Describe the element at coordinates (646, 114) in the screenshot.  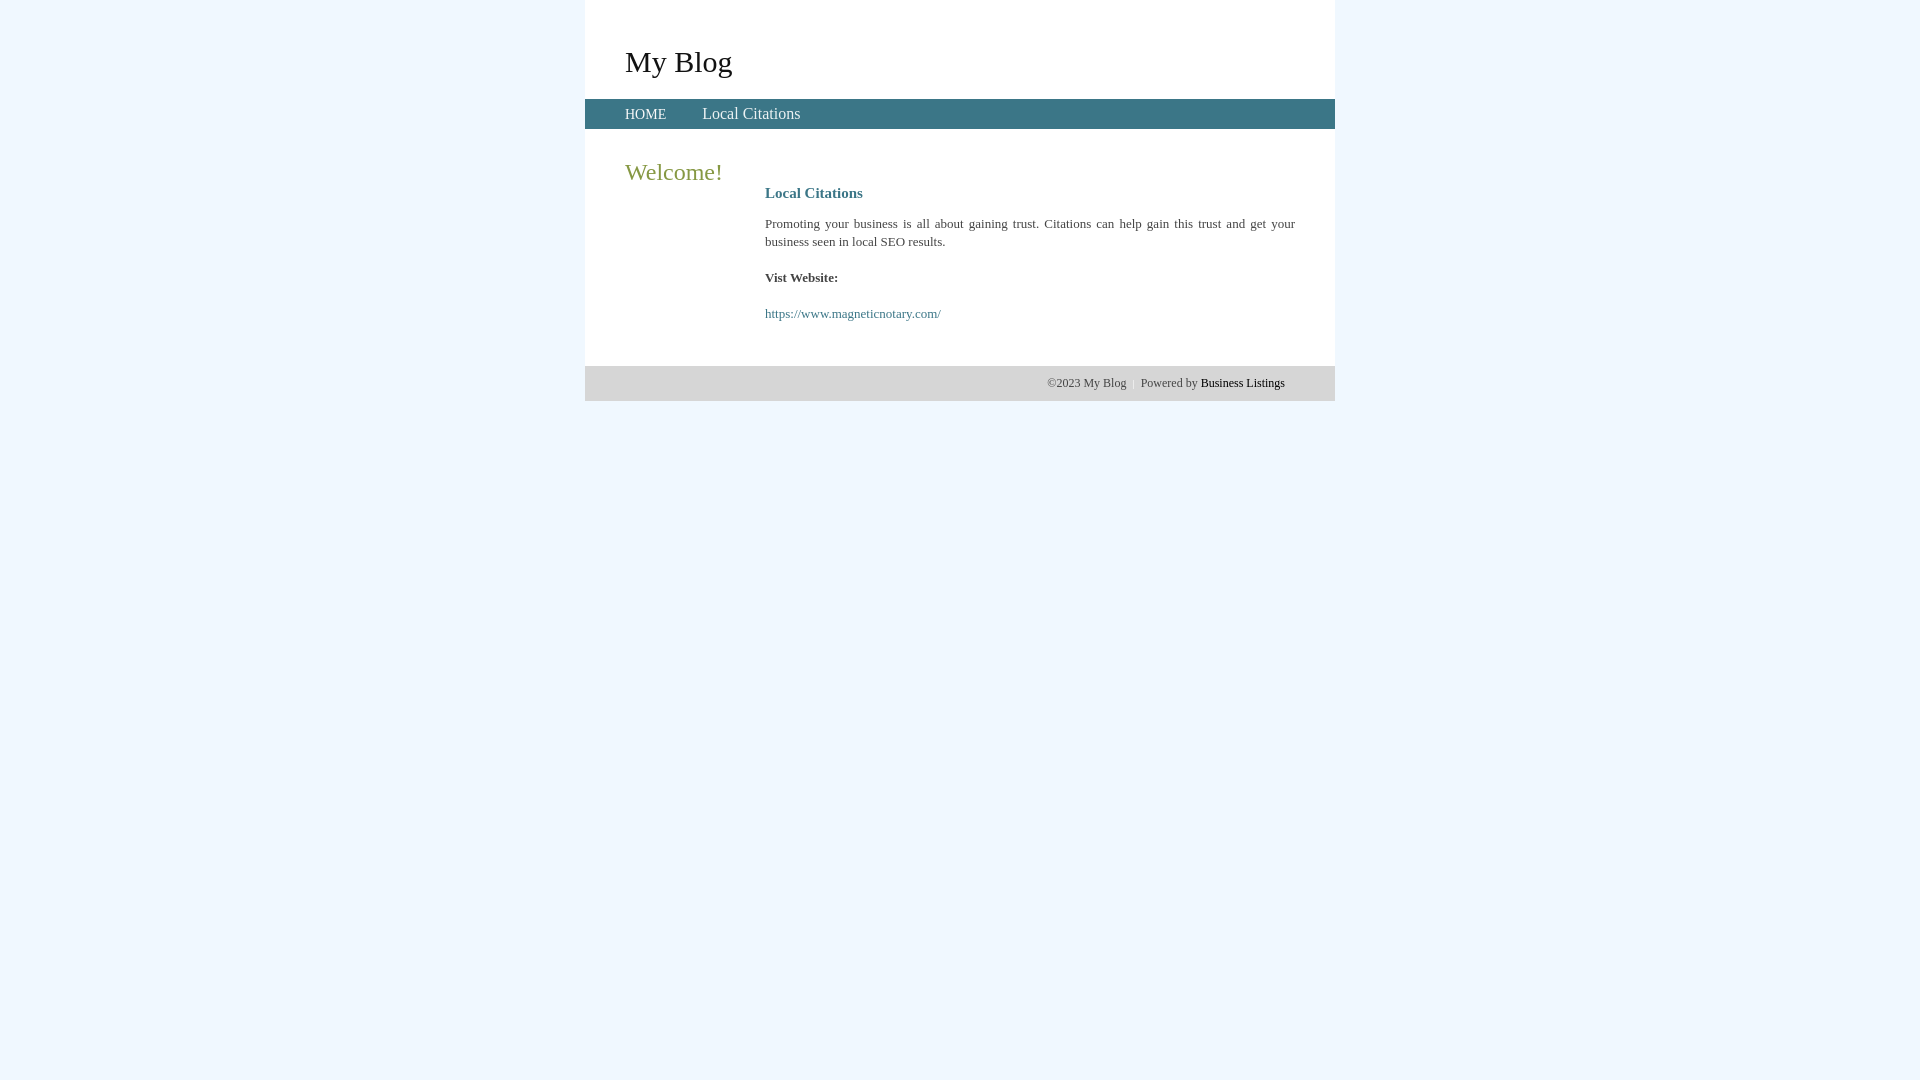
I see `HOME` at that location.